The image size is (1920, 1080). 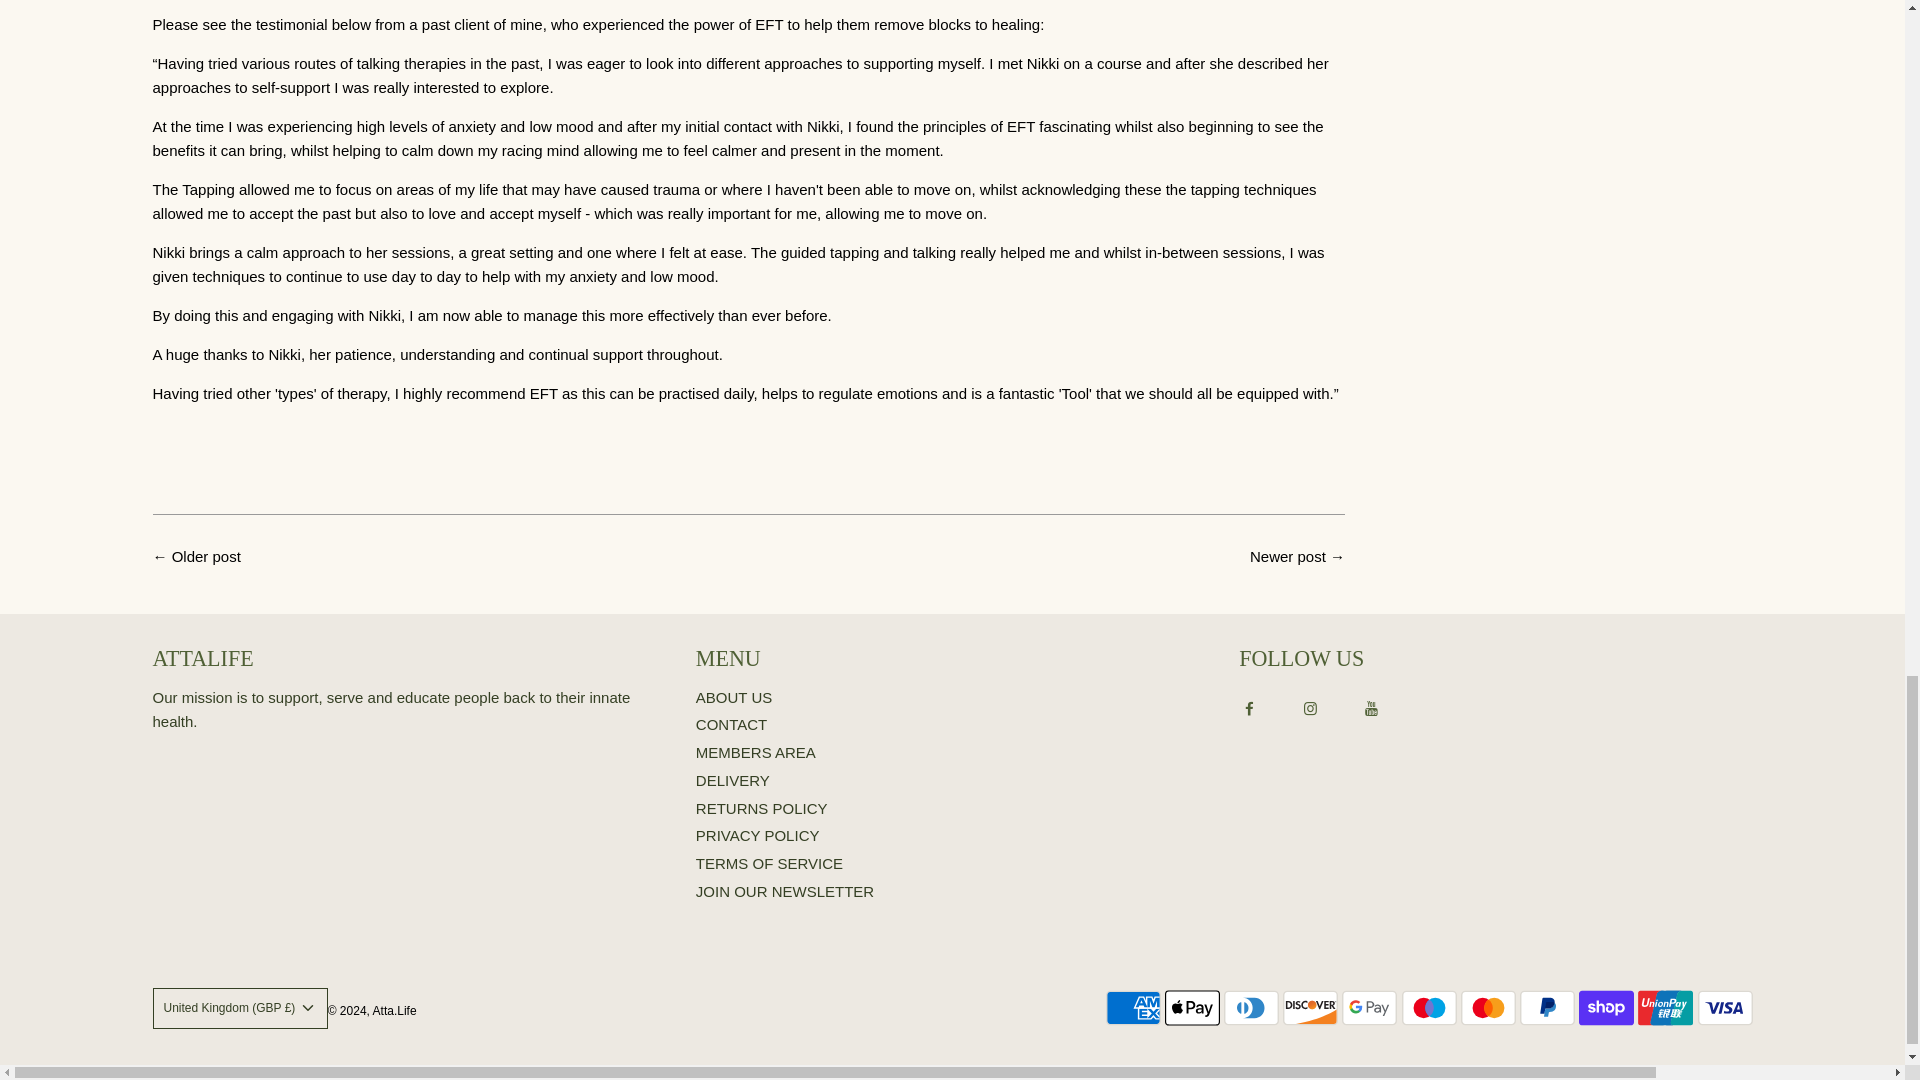 What do you see at coordinates (1192, 1008) in the screenshot?
I see `Apple Pay` at bounding box center [1192, 1008].